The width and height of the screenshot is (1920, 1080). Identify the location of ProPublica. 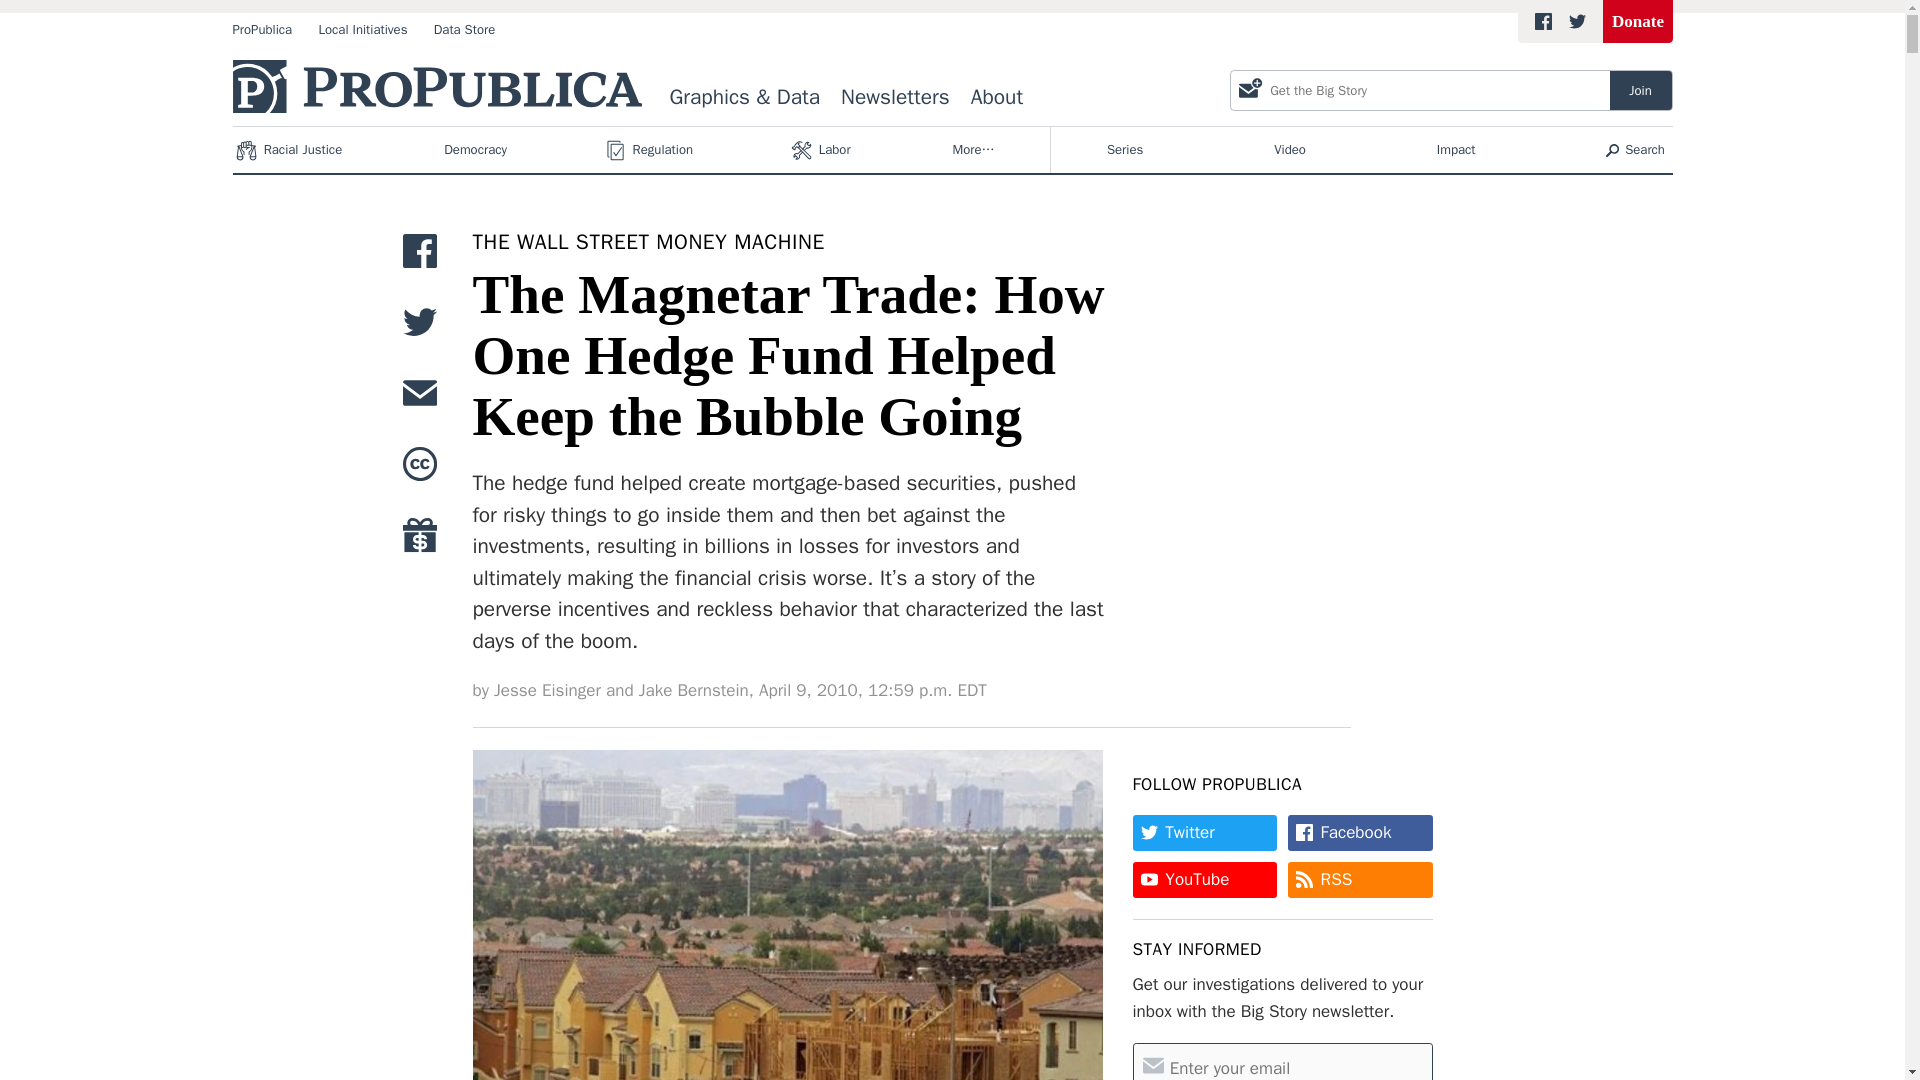
(262, 30).